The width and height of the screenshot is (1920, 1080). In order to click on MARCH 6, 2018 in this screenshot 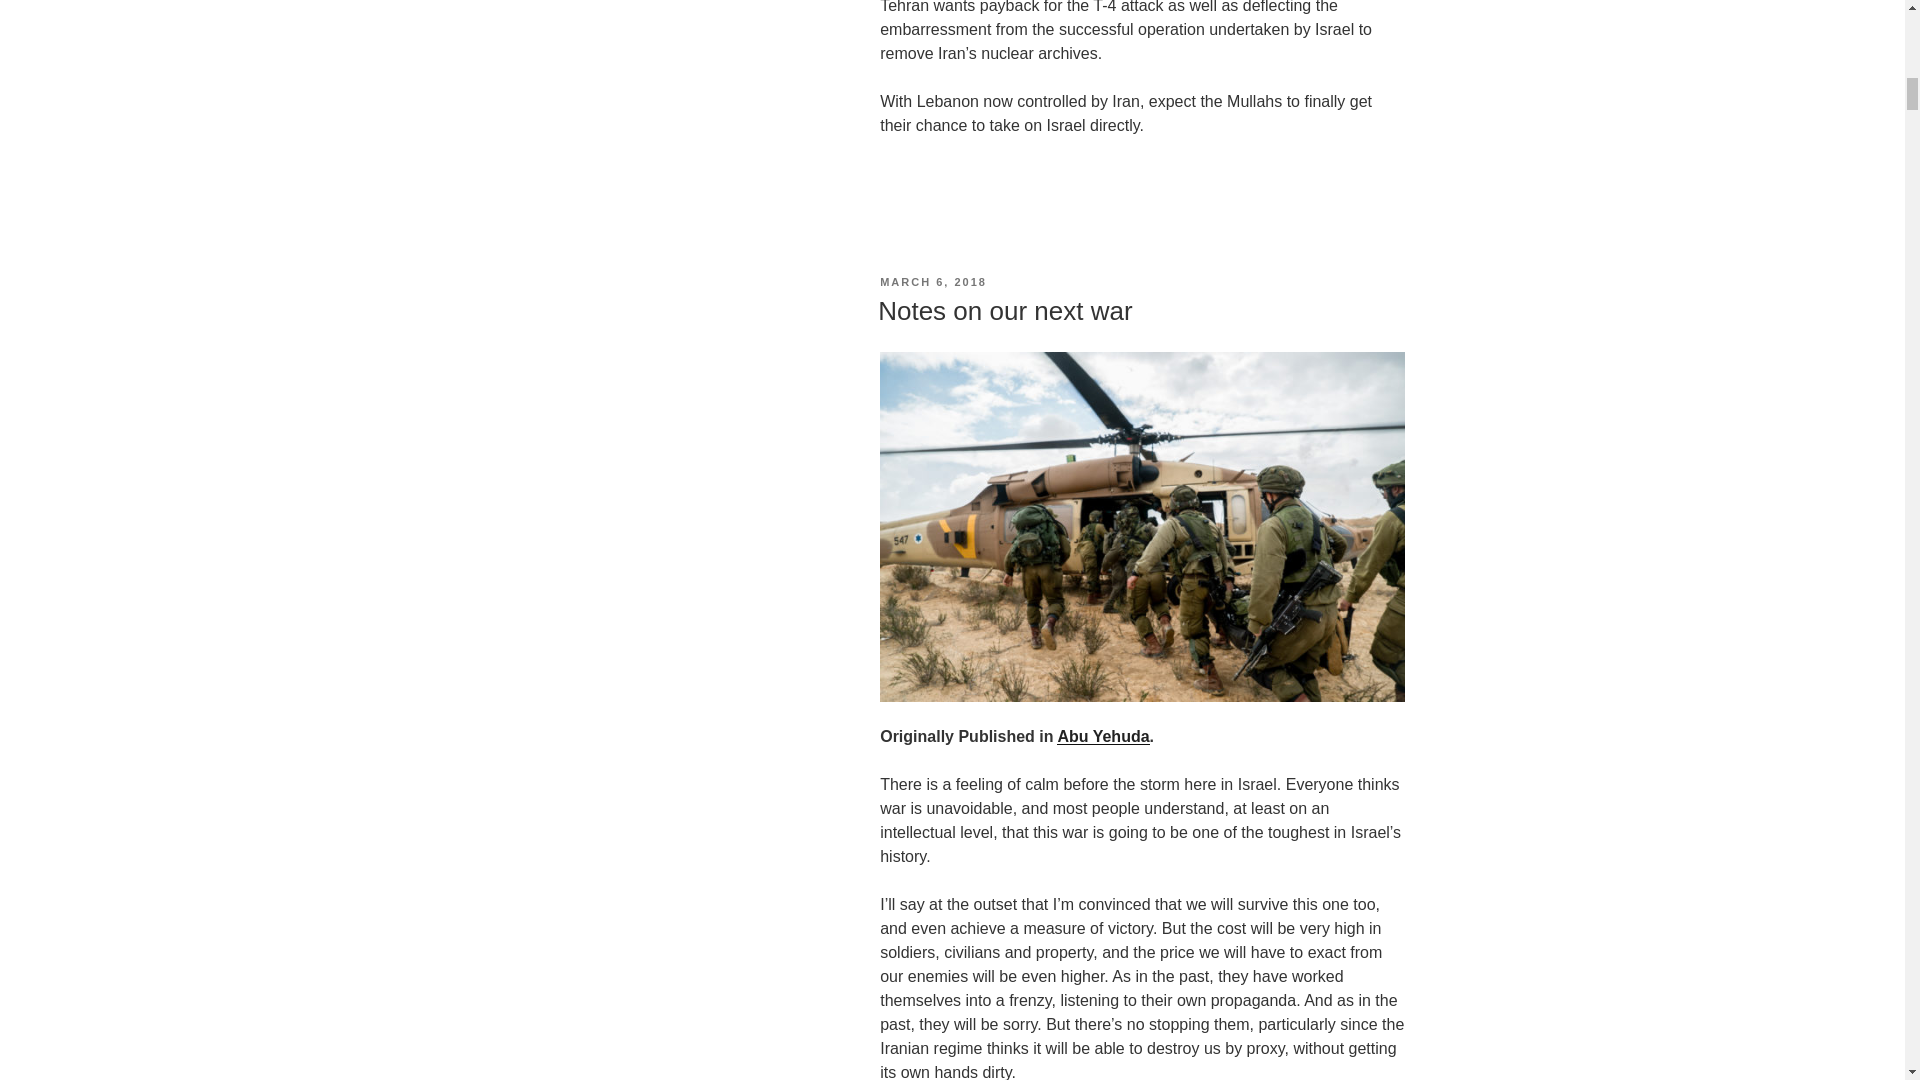, I will do `click(932, 282)`.